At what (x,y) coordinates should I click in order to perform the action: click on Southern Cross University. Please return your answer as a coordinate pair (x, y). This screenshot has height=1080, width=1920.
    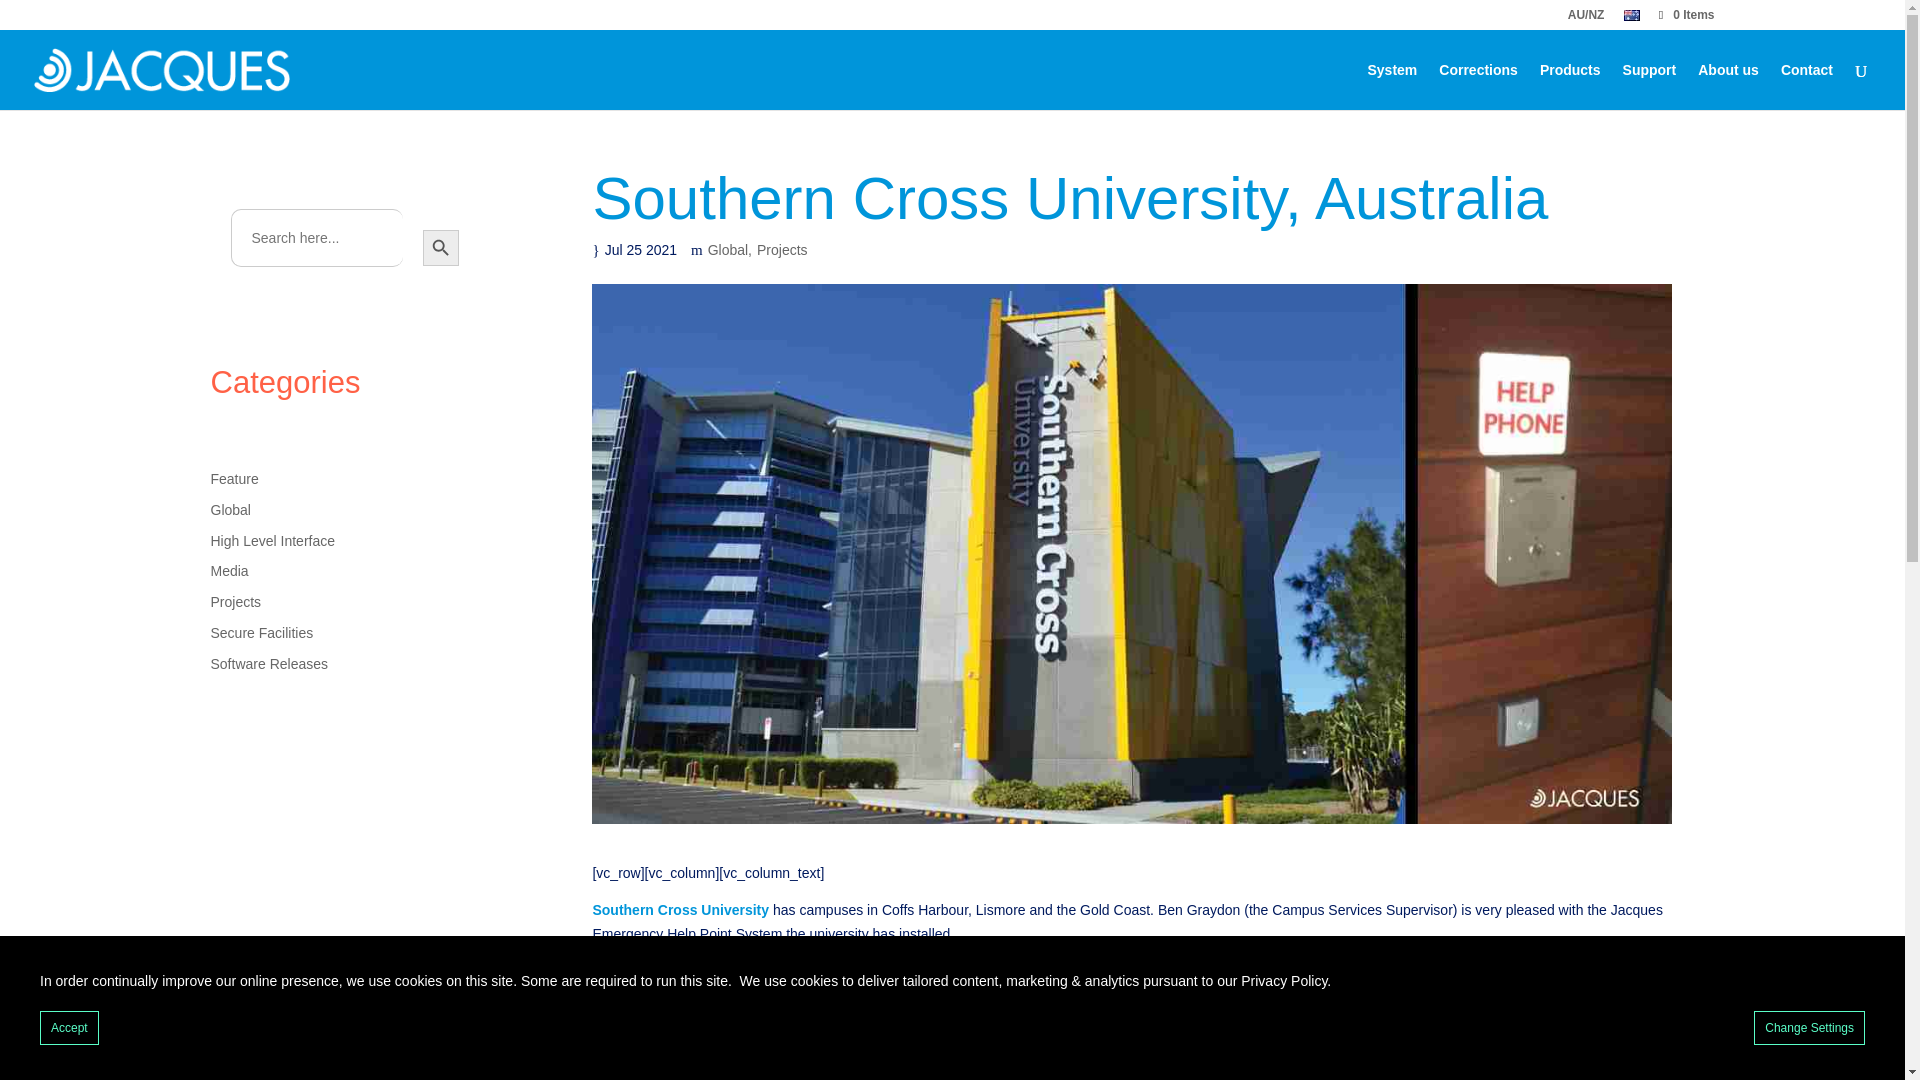
    Looking at the image, I should click on (680, 910).